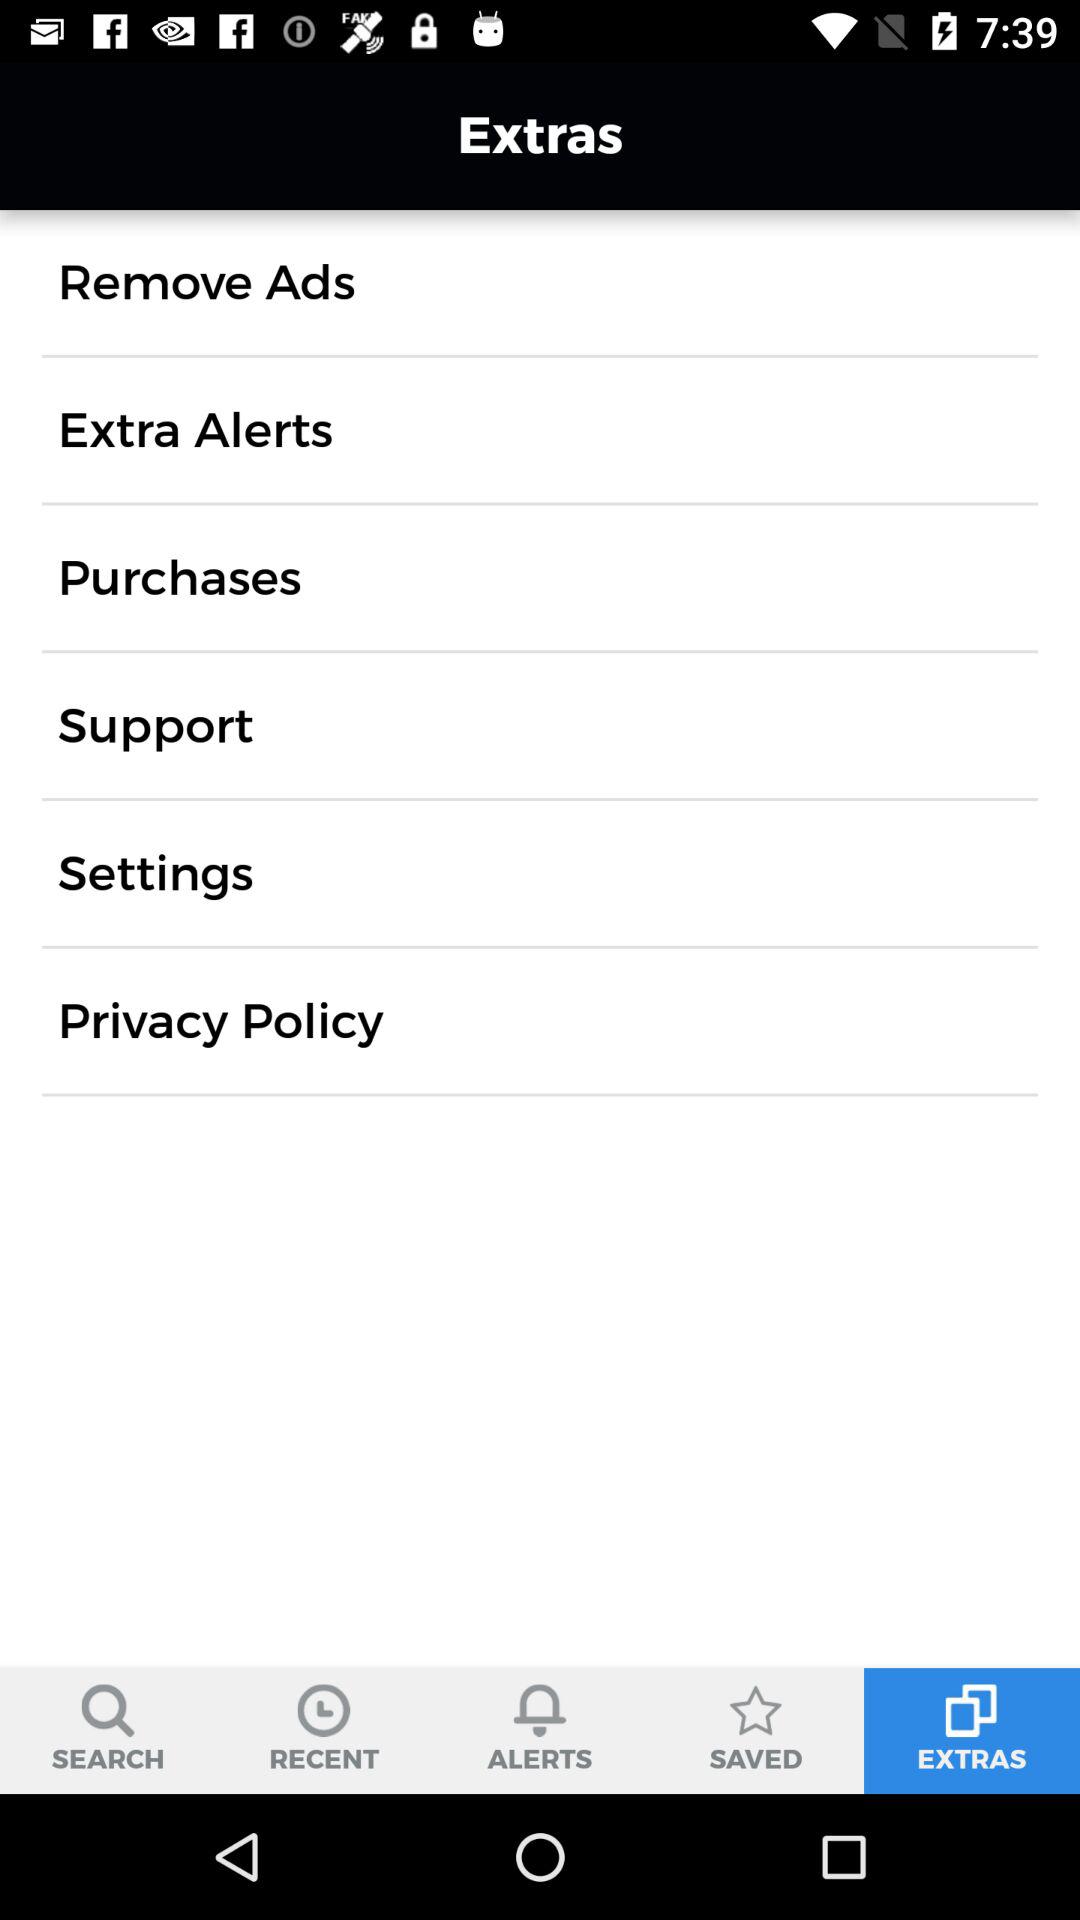 The height and width of the screenshot is (1920, 1080). What do you see at coordinates (156, 873) in the screenshot?
I see `flip until settings` at bounding box center [156, 873].